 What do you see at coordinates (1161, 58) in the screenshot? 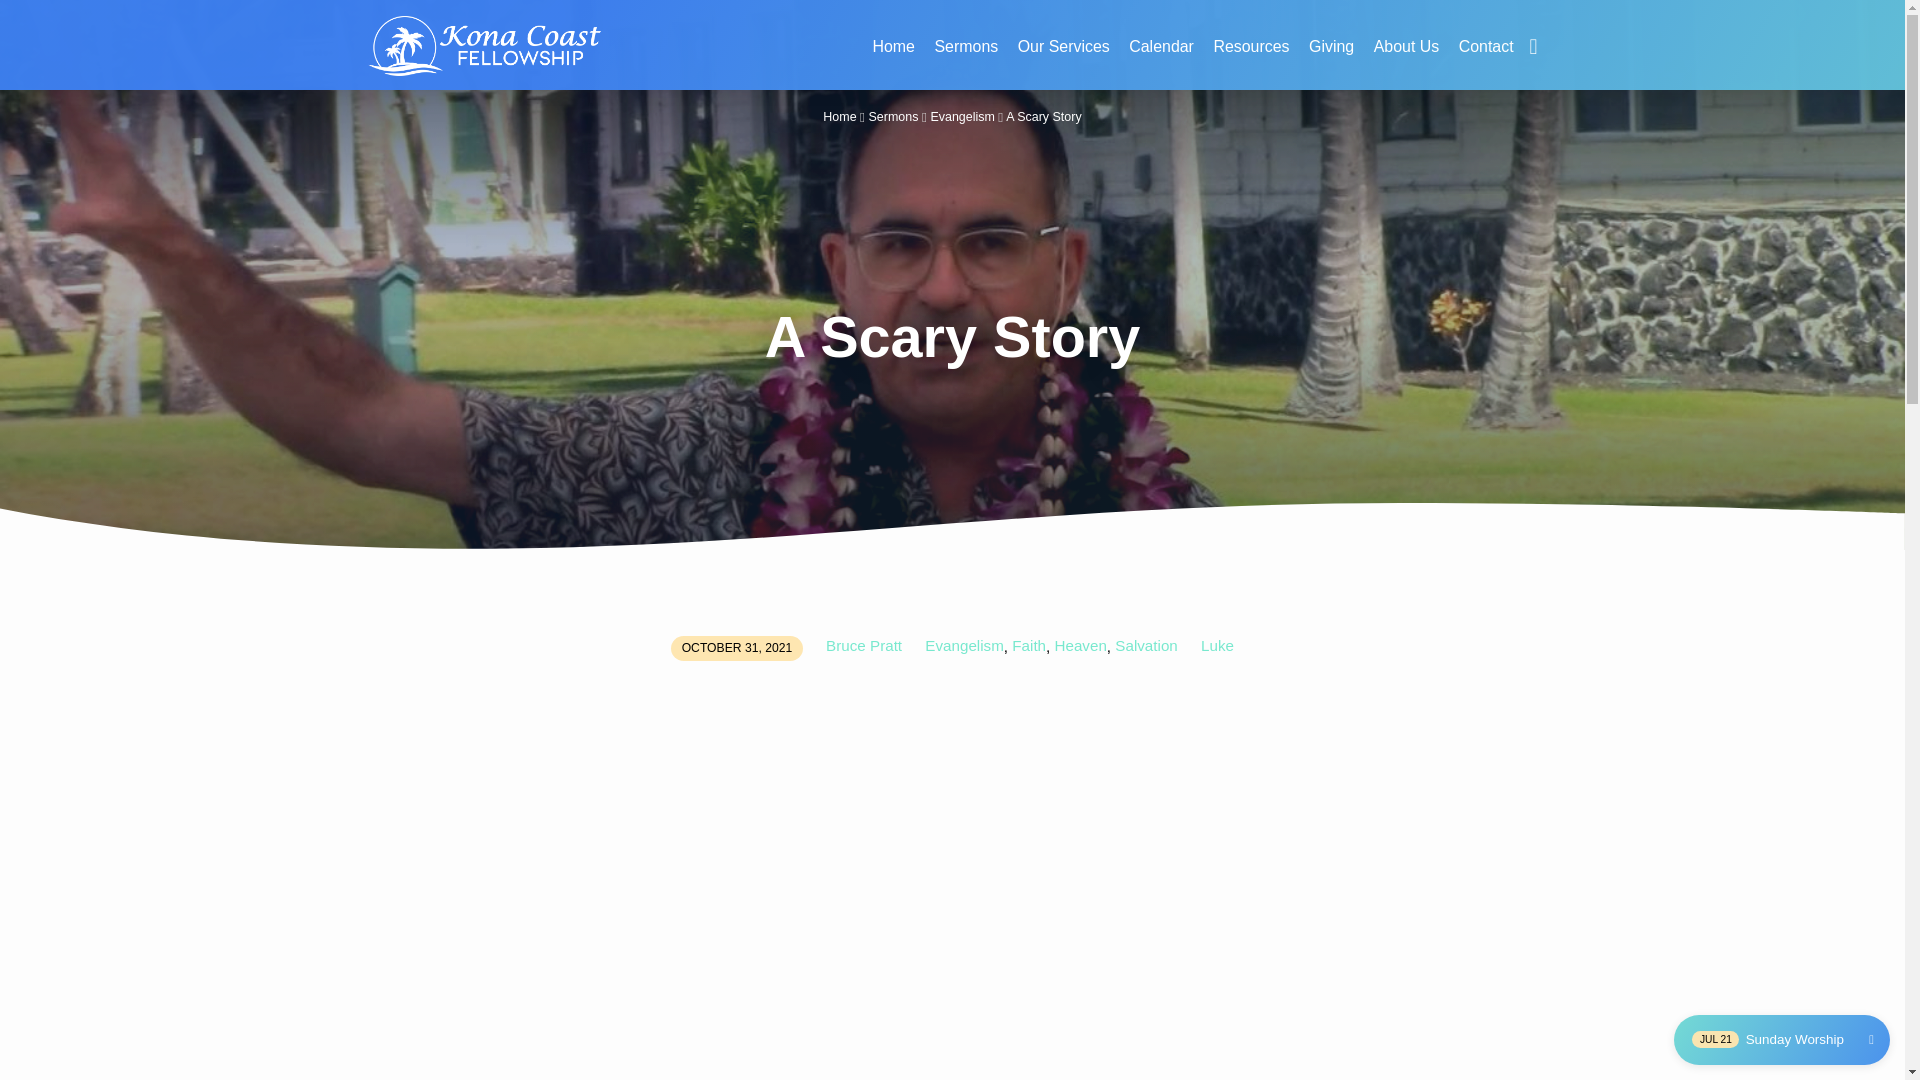
I see `Calendar` at bounding box center [1161, 58].